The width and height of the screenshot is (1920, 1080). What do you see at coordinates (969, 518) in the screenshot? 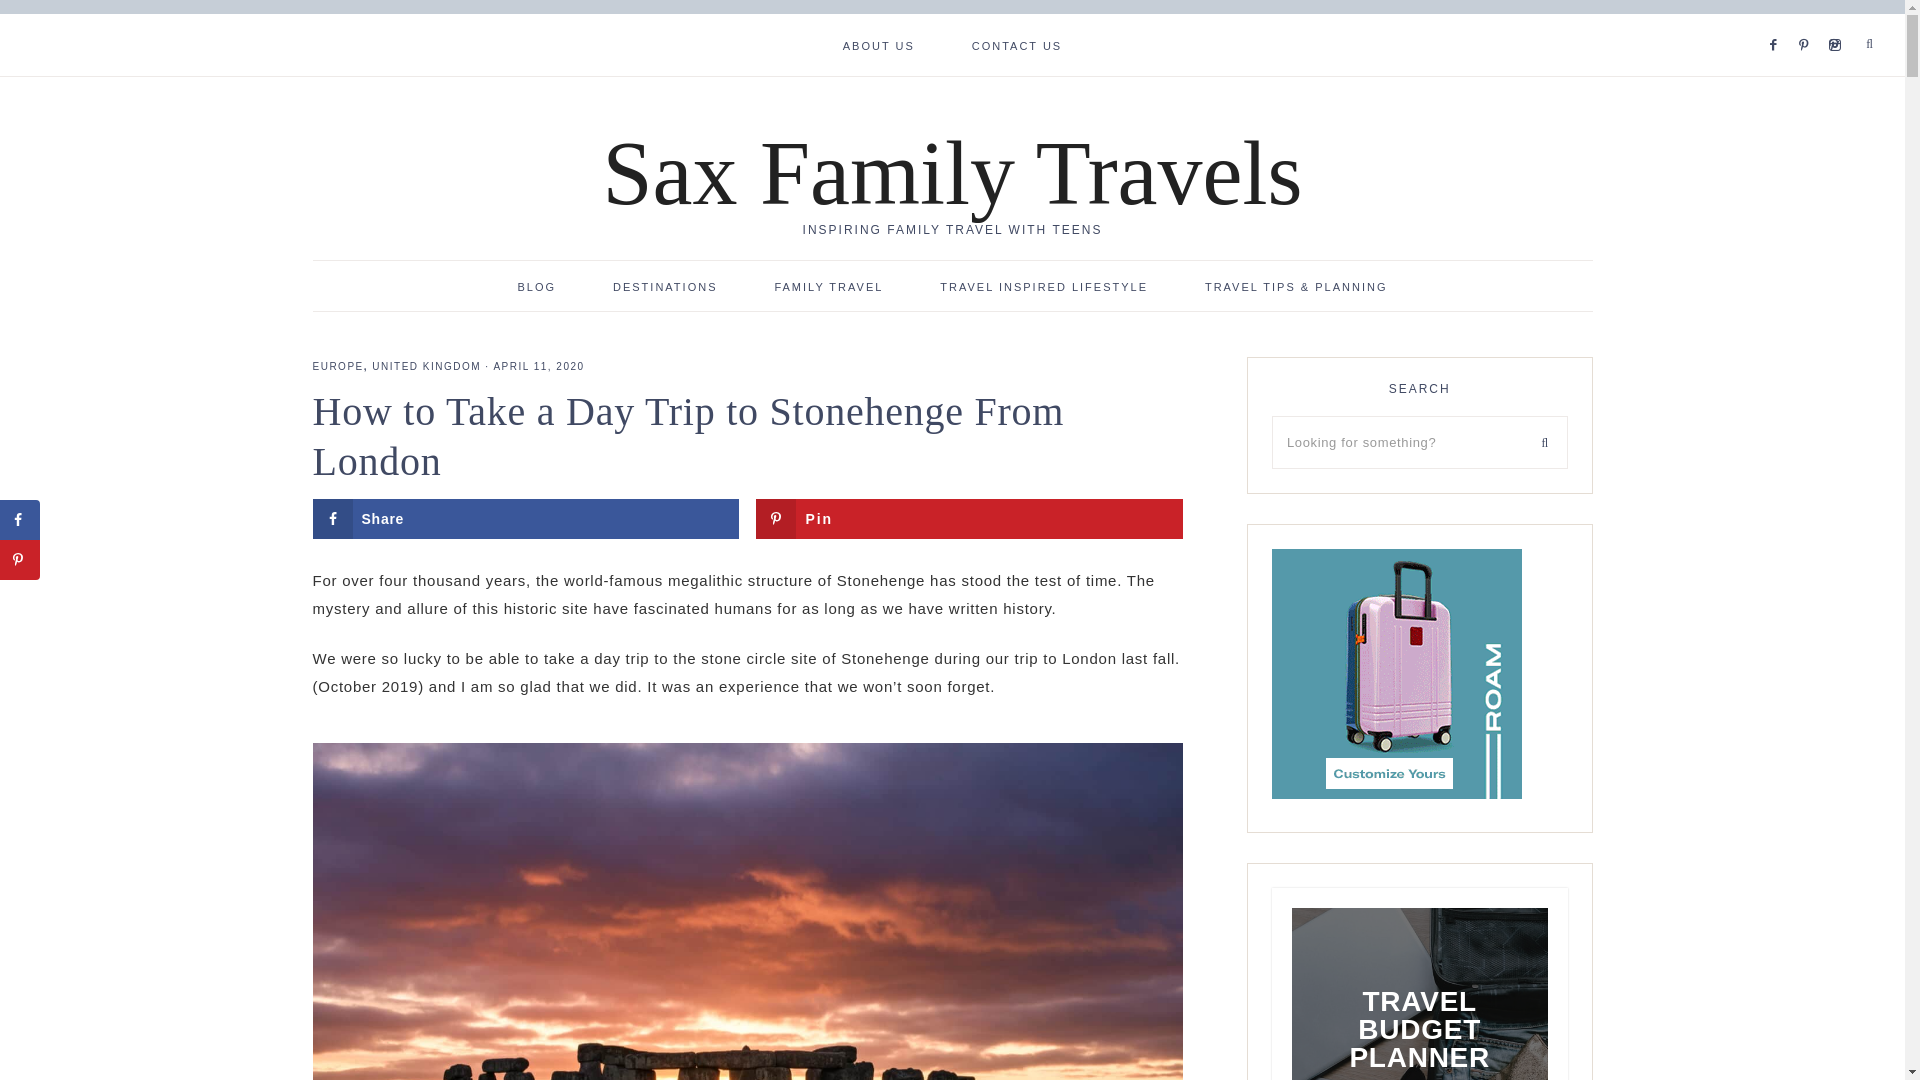
I see `Save to Pinterest` at bounding box center [969, 518].